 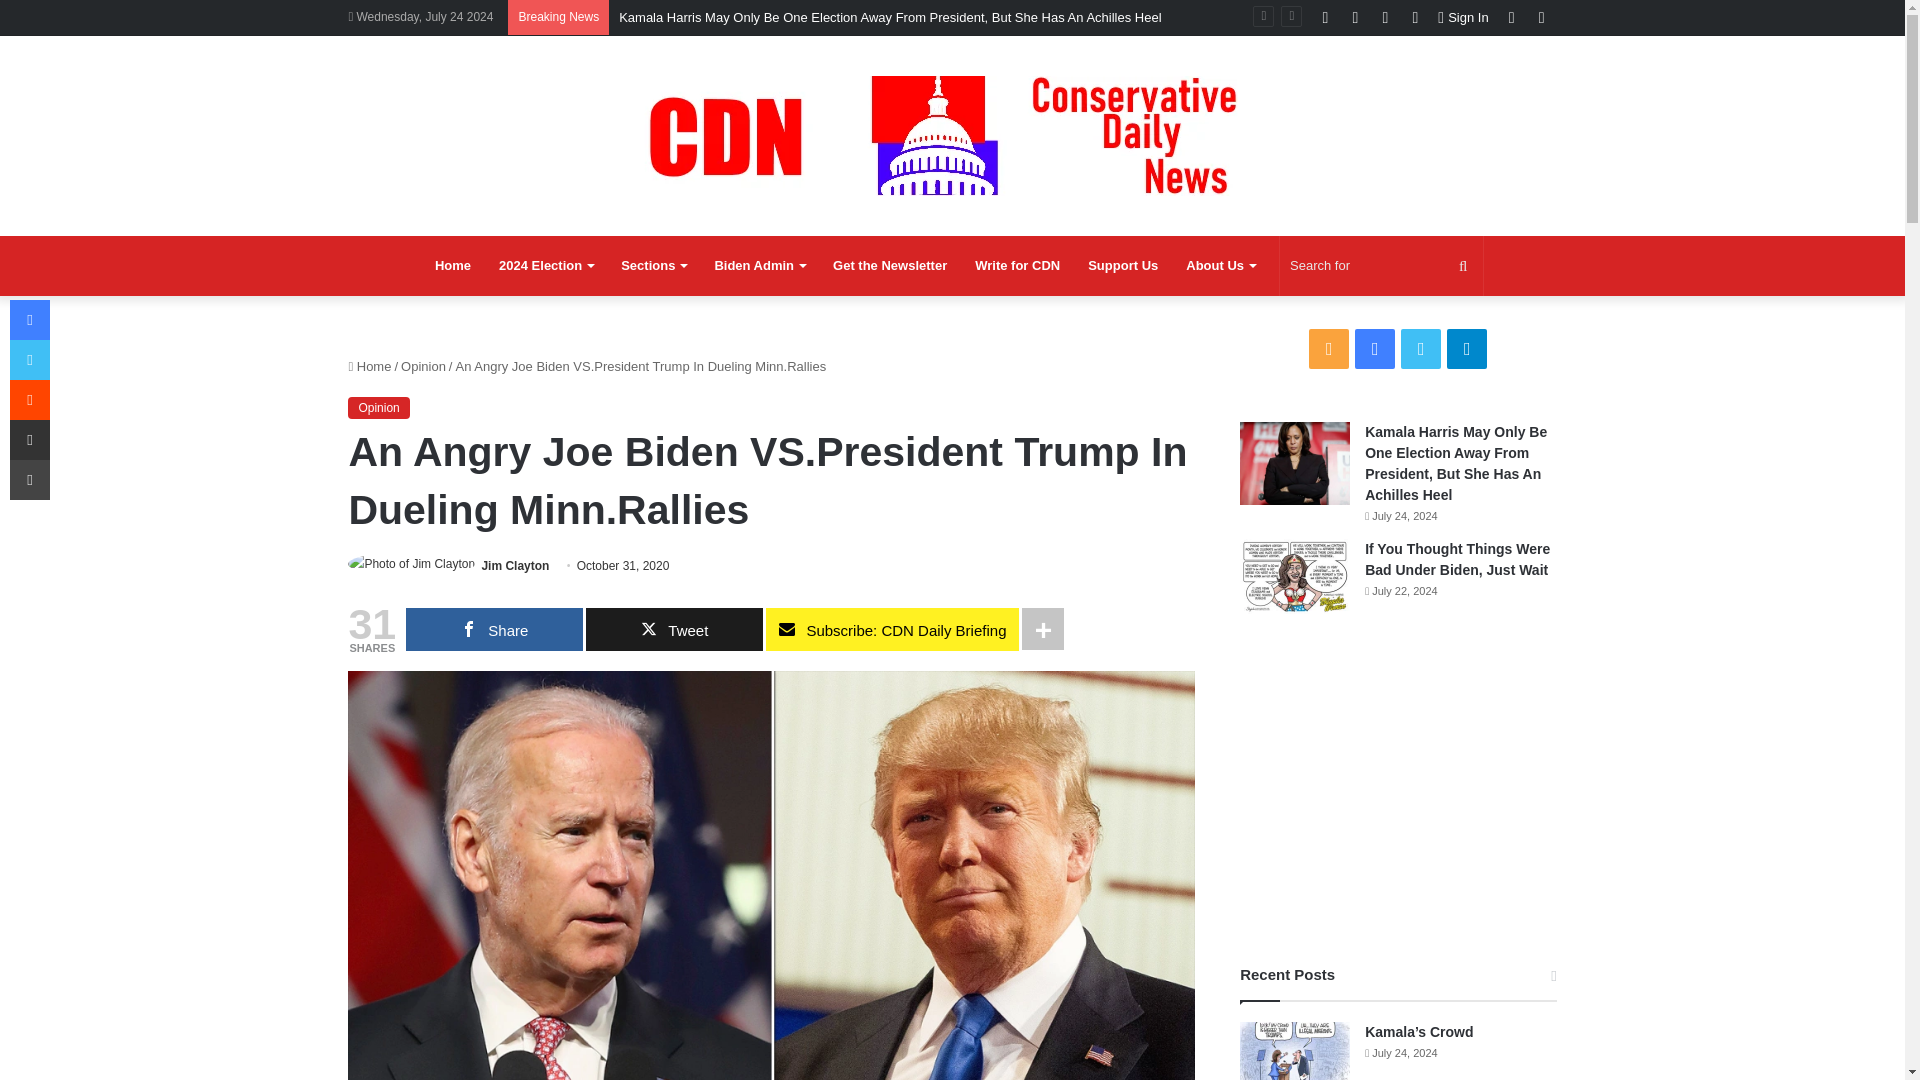 I want to click on Biden Admin, so click(x=760, y=266).